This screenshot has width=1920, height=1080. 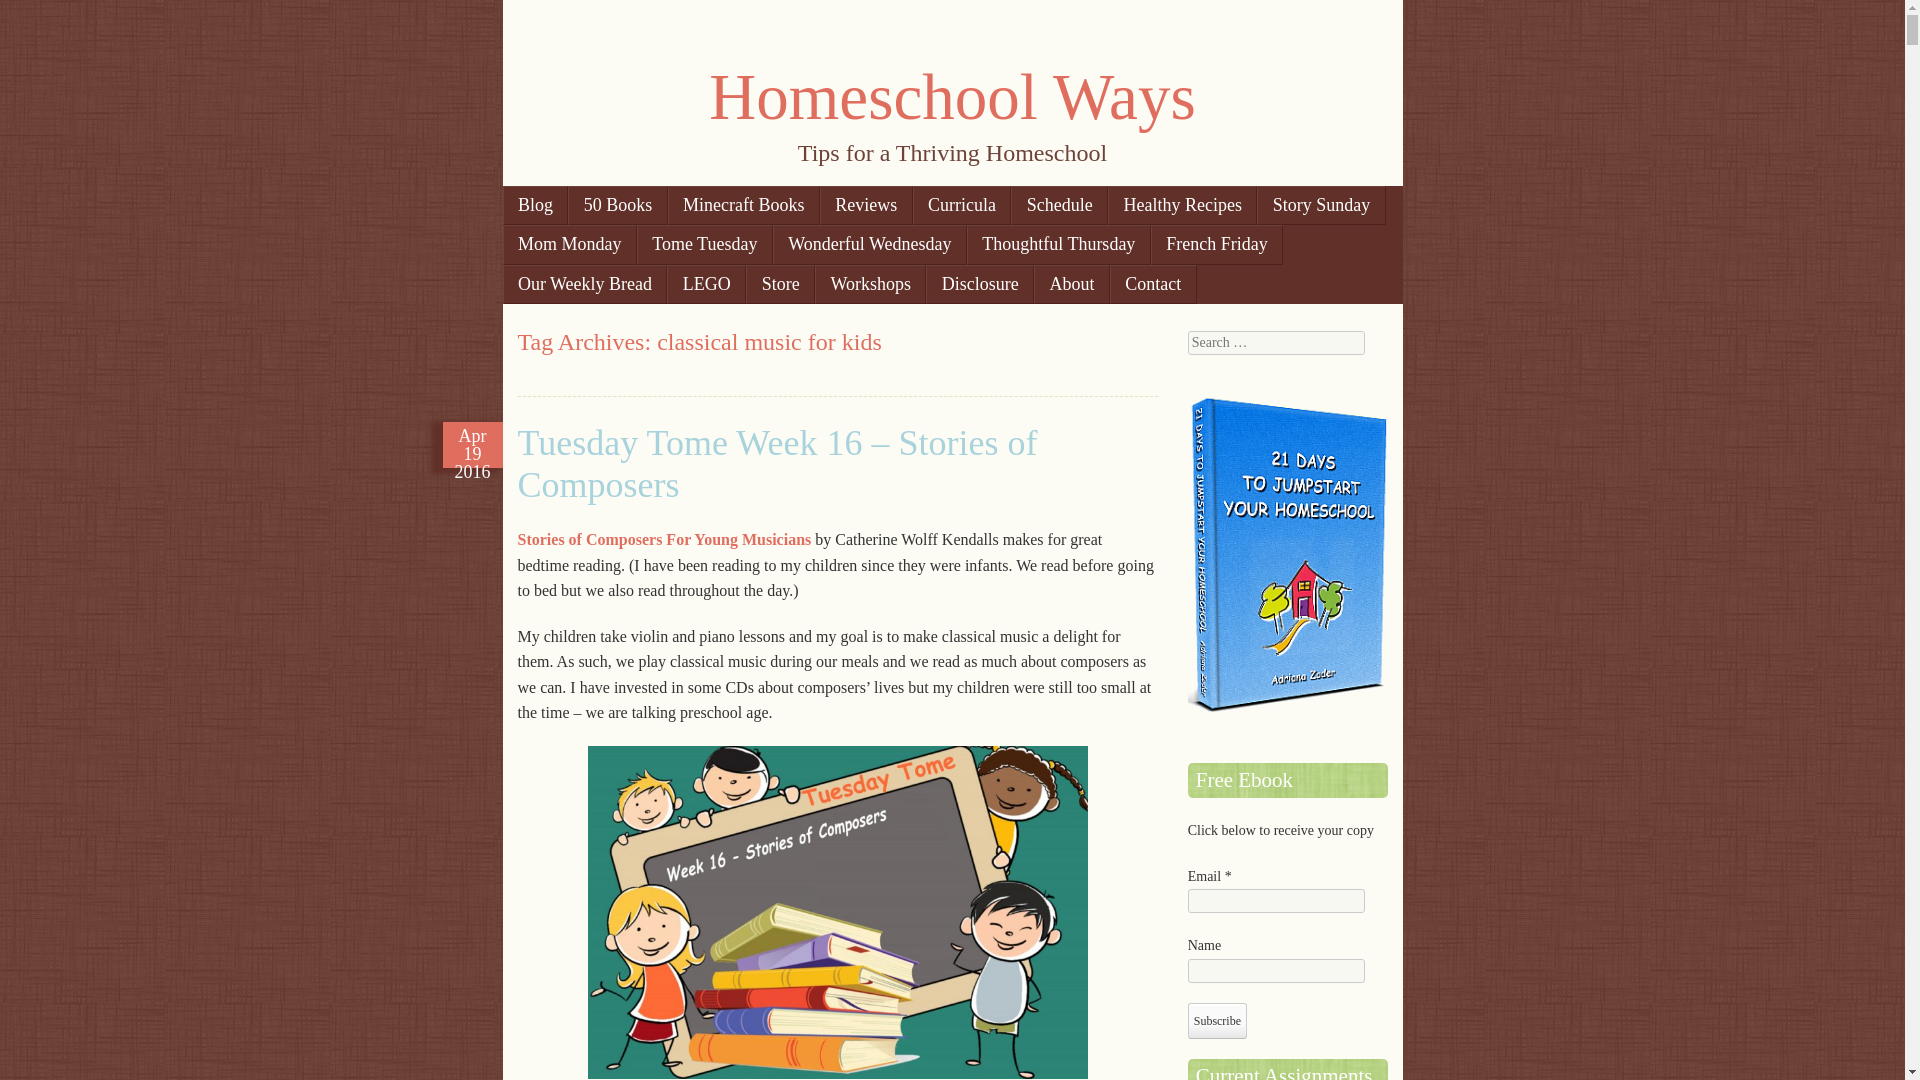 I want to click on About, so click(x=1072, y=284).